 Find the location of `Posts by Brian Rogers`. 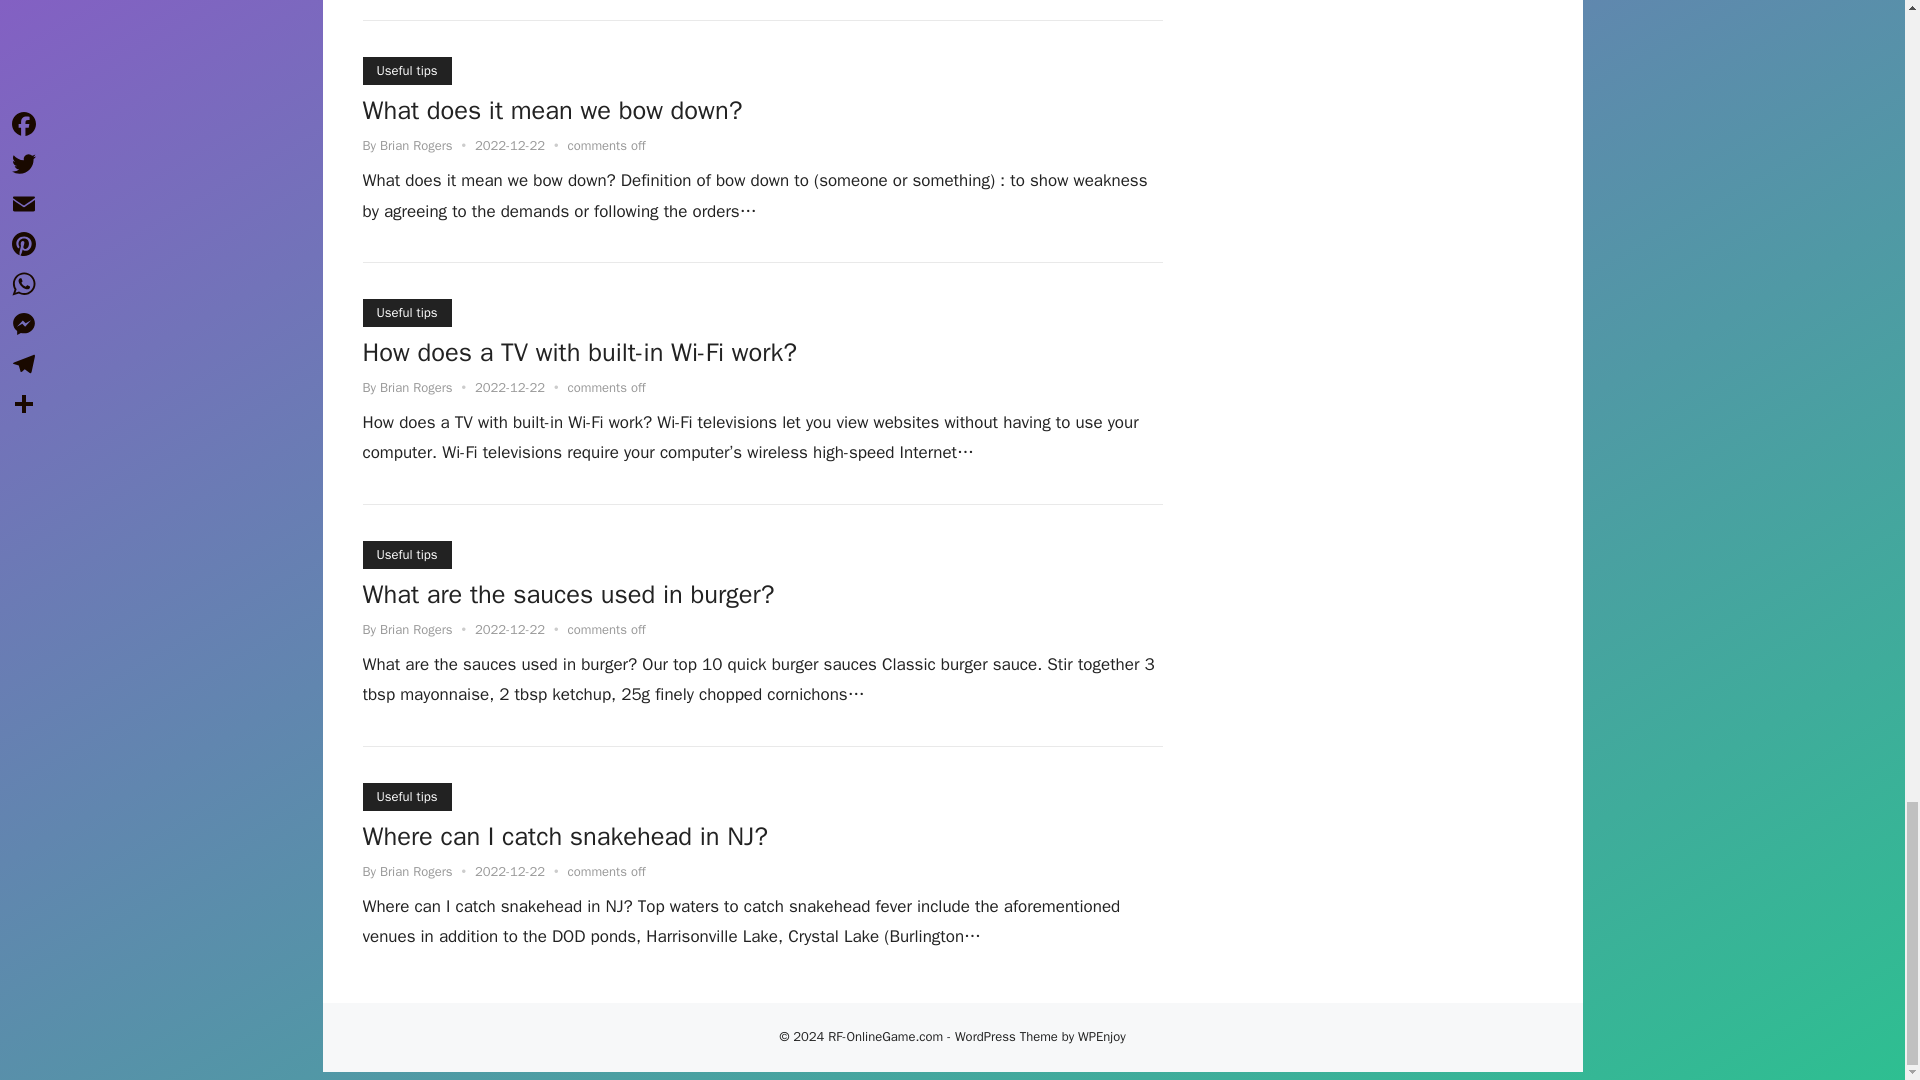

Posts by Brian Rogers is located at coordinates (416, 630).